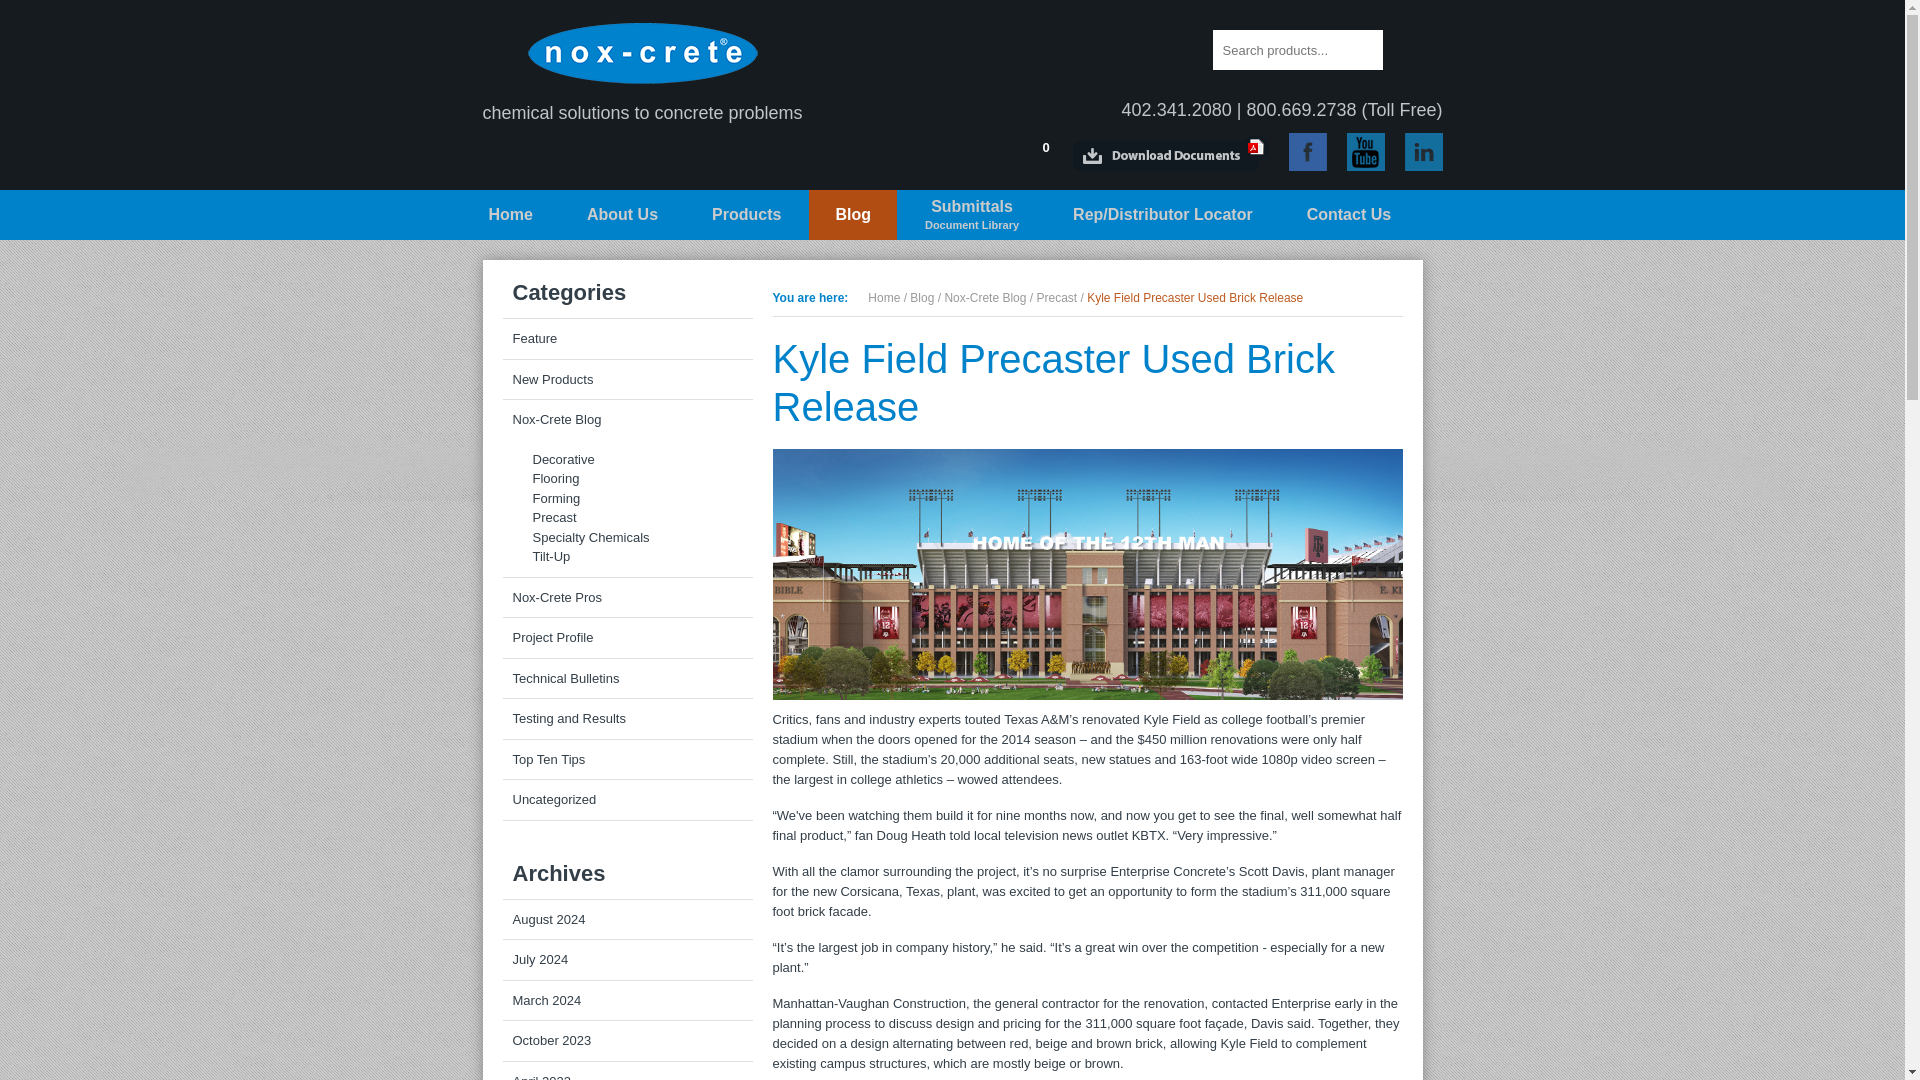  Describe the element at coordinates (626, 799) in the screenshot. I see `Specialty Chemicals` at that location.